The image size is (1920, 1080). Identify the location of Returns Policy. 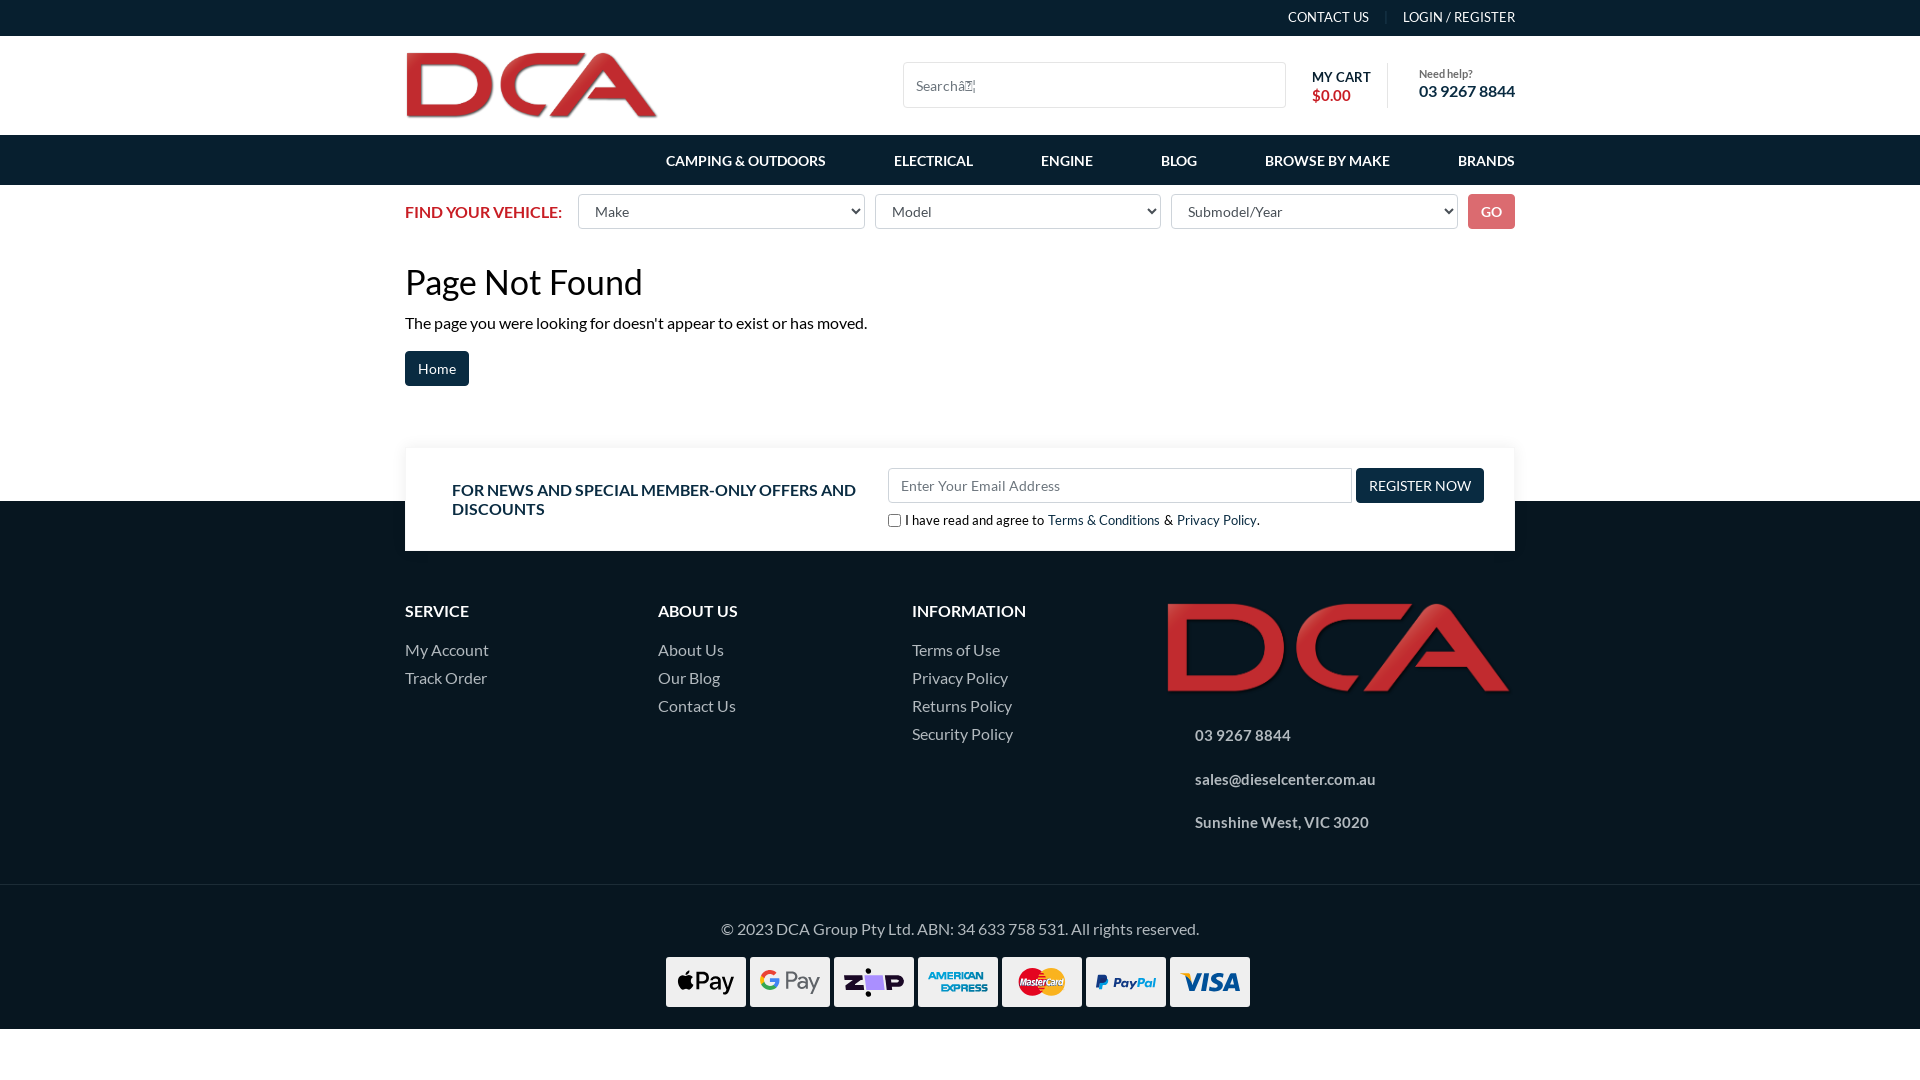
(1024, 706).